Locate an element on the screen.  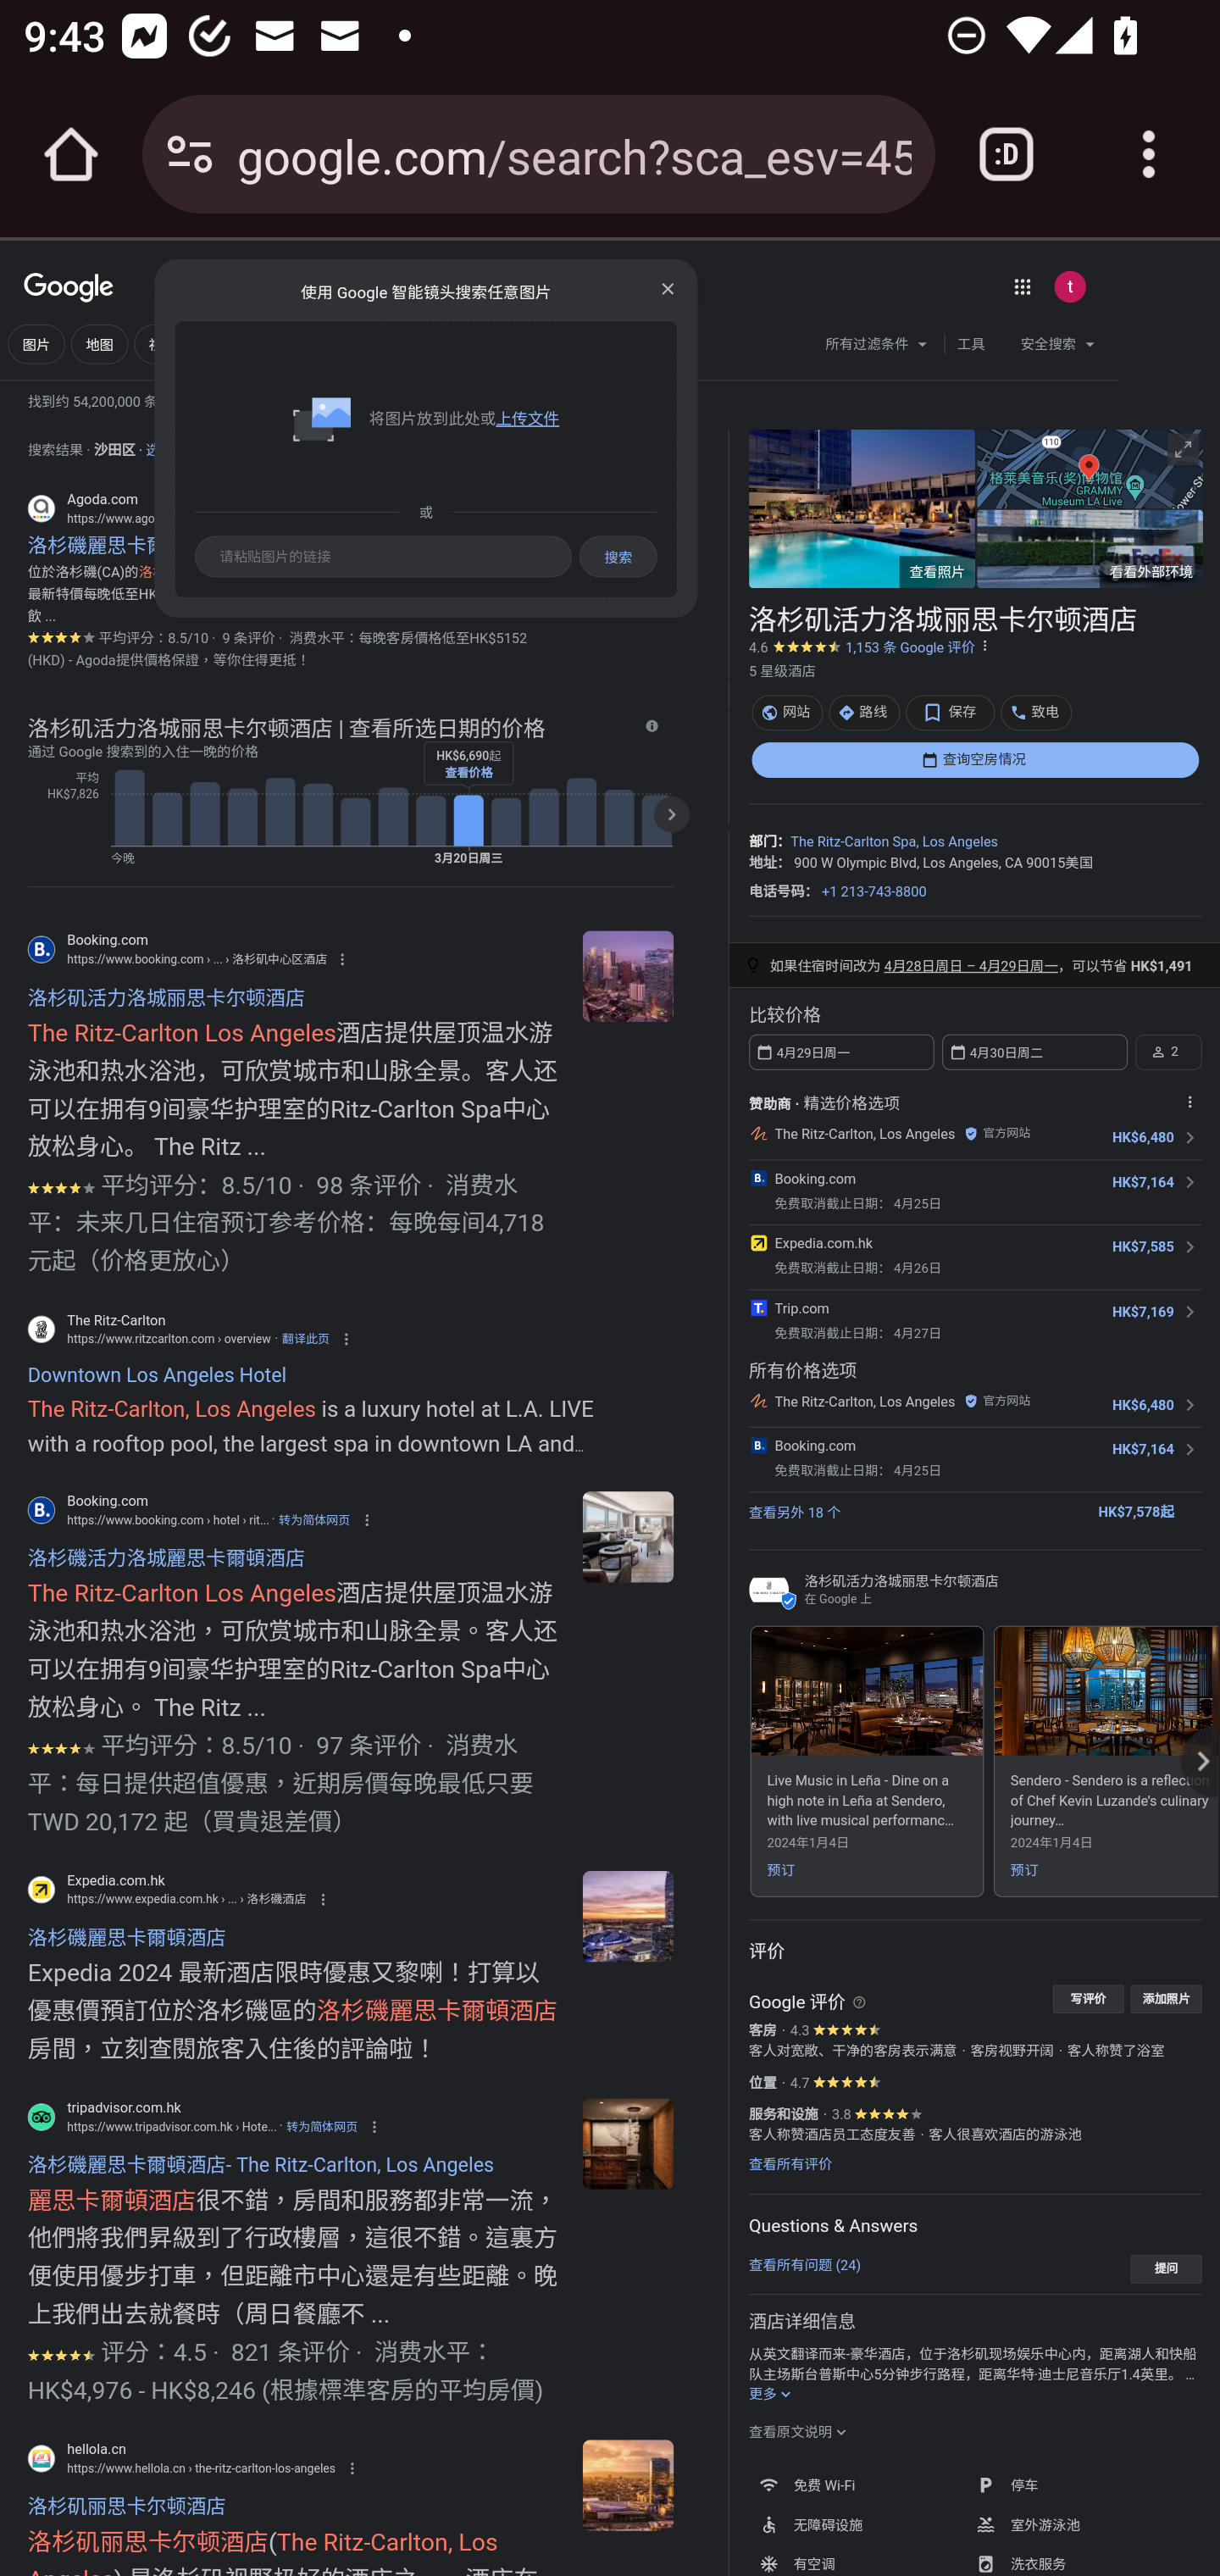
Booking.com is located at coordinates (814, 1446).